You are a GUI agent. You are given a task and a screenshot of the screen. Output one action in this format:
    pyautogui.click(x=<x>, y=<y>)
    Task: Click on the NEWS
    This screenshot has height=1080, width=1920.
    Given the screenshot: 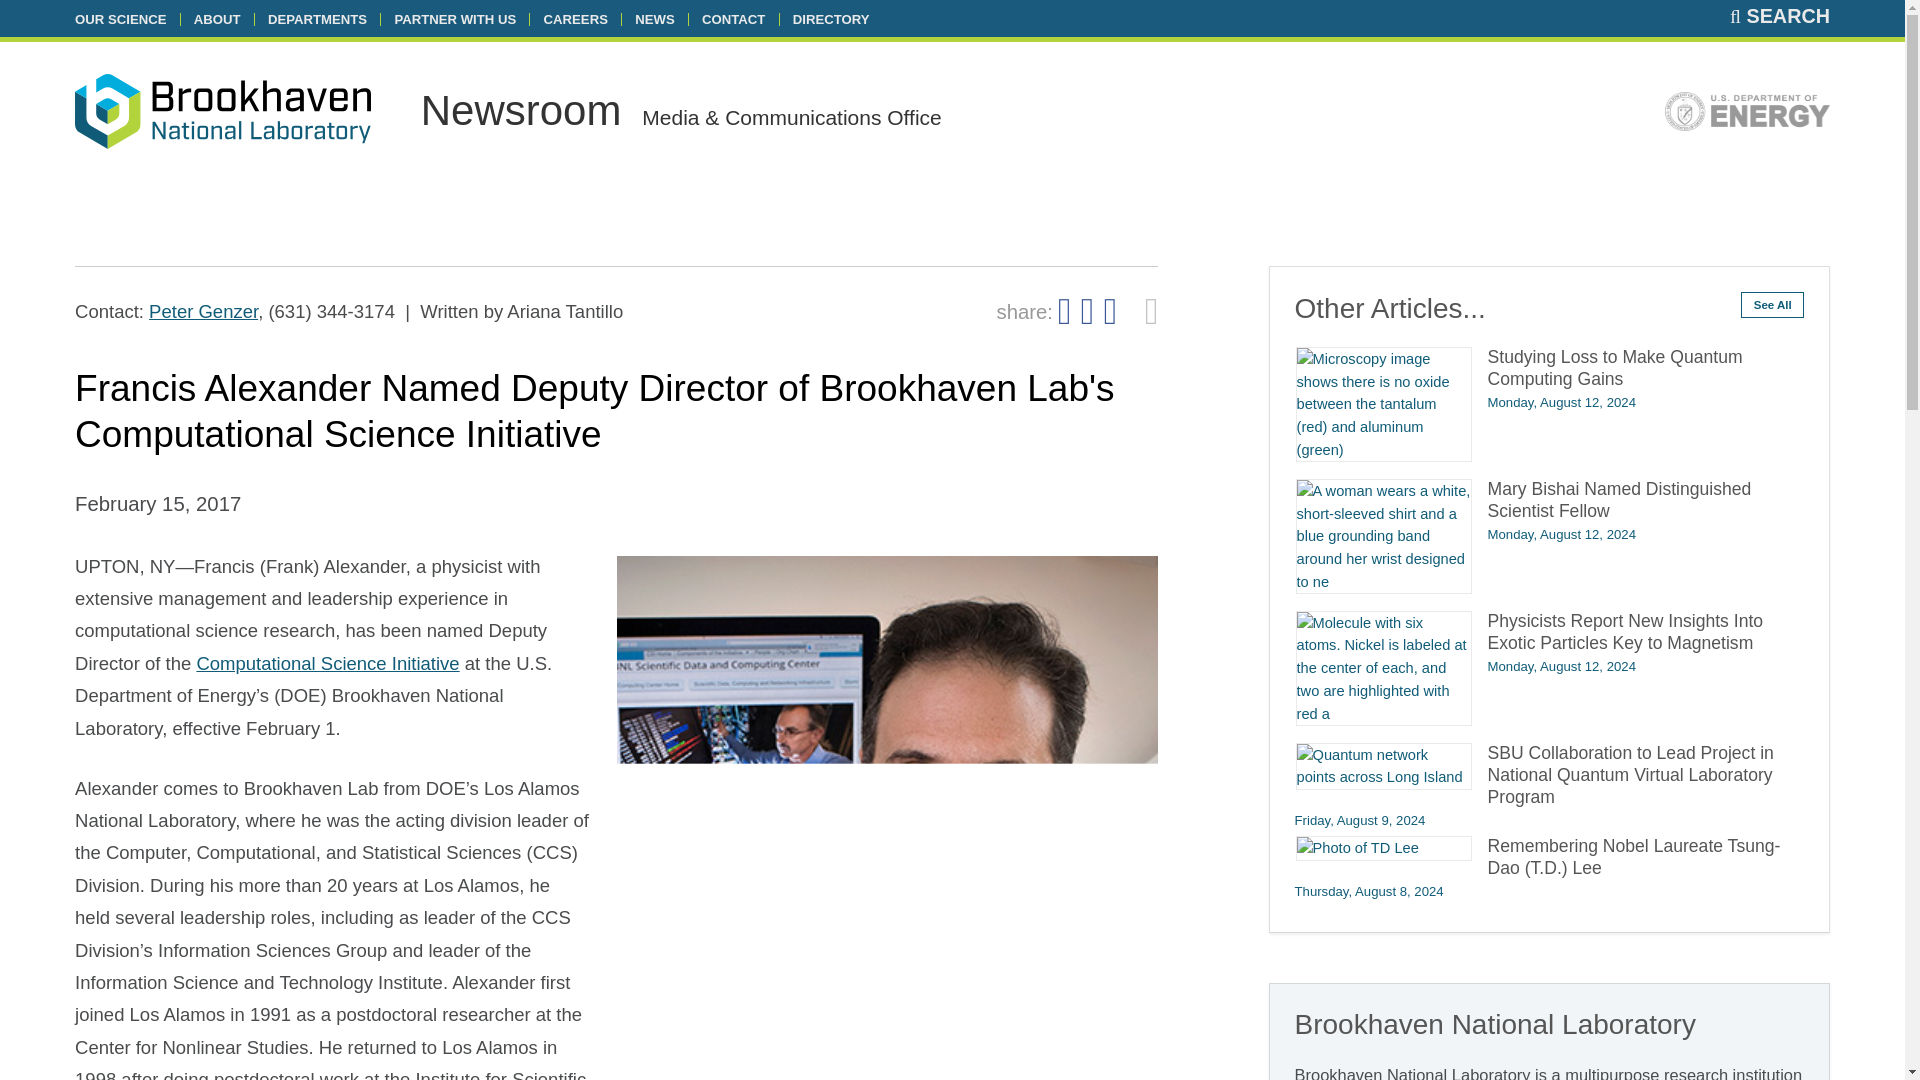 What is the action you would take?
    pyautogui.click(x=654, y=19)
    